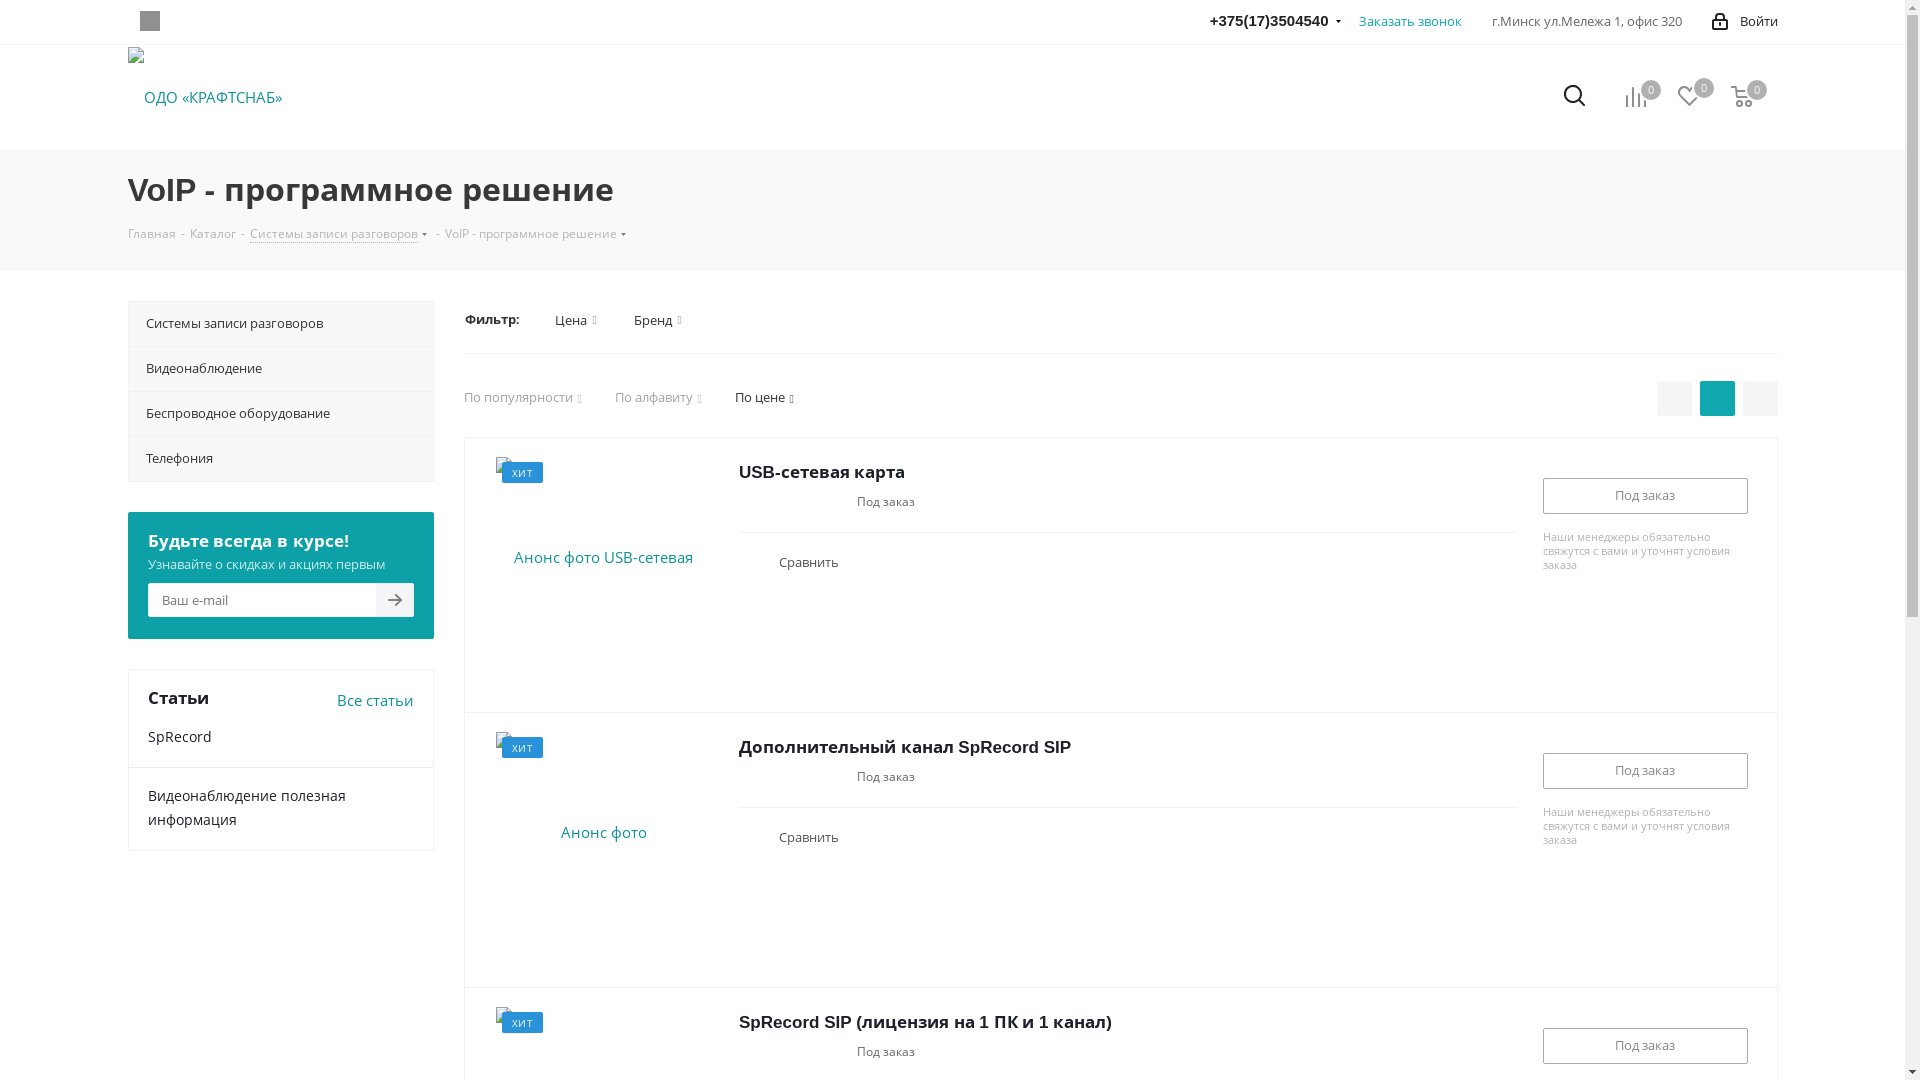 The image size is (1920, 1080). I want to click on 1, so click(746, 1052).